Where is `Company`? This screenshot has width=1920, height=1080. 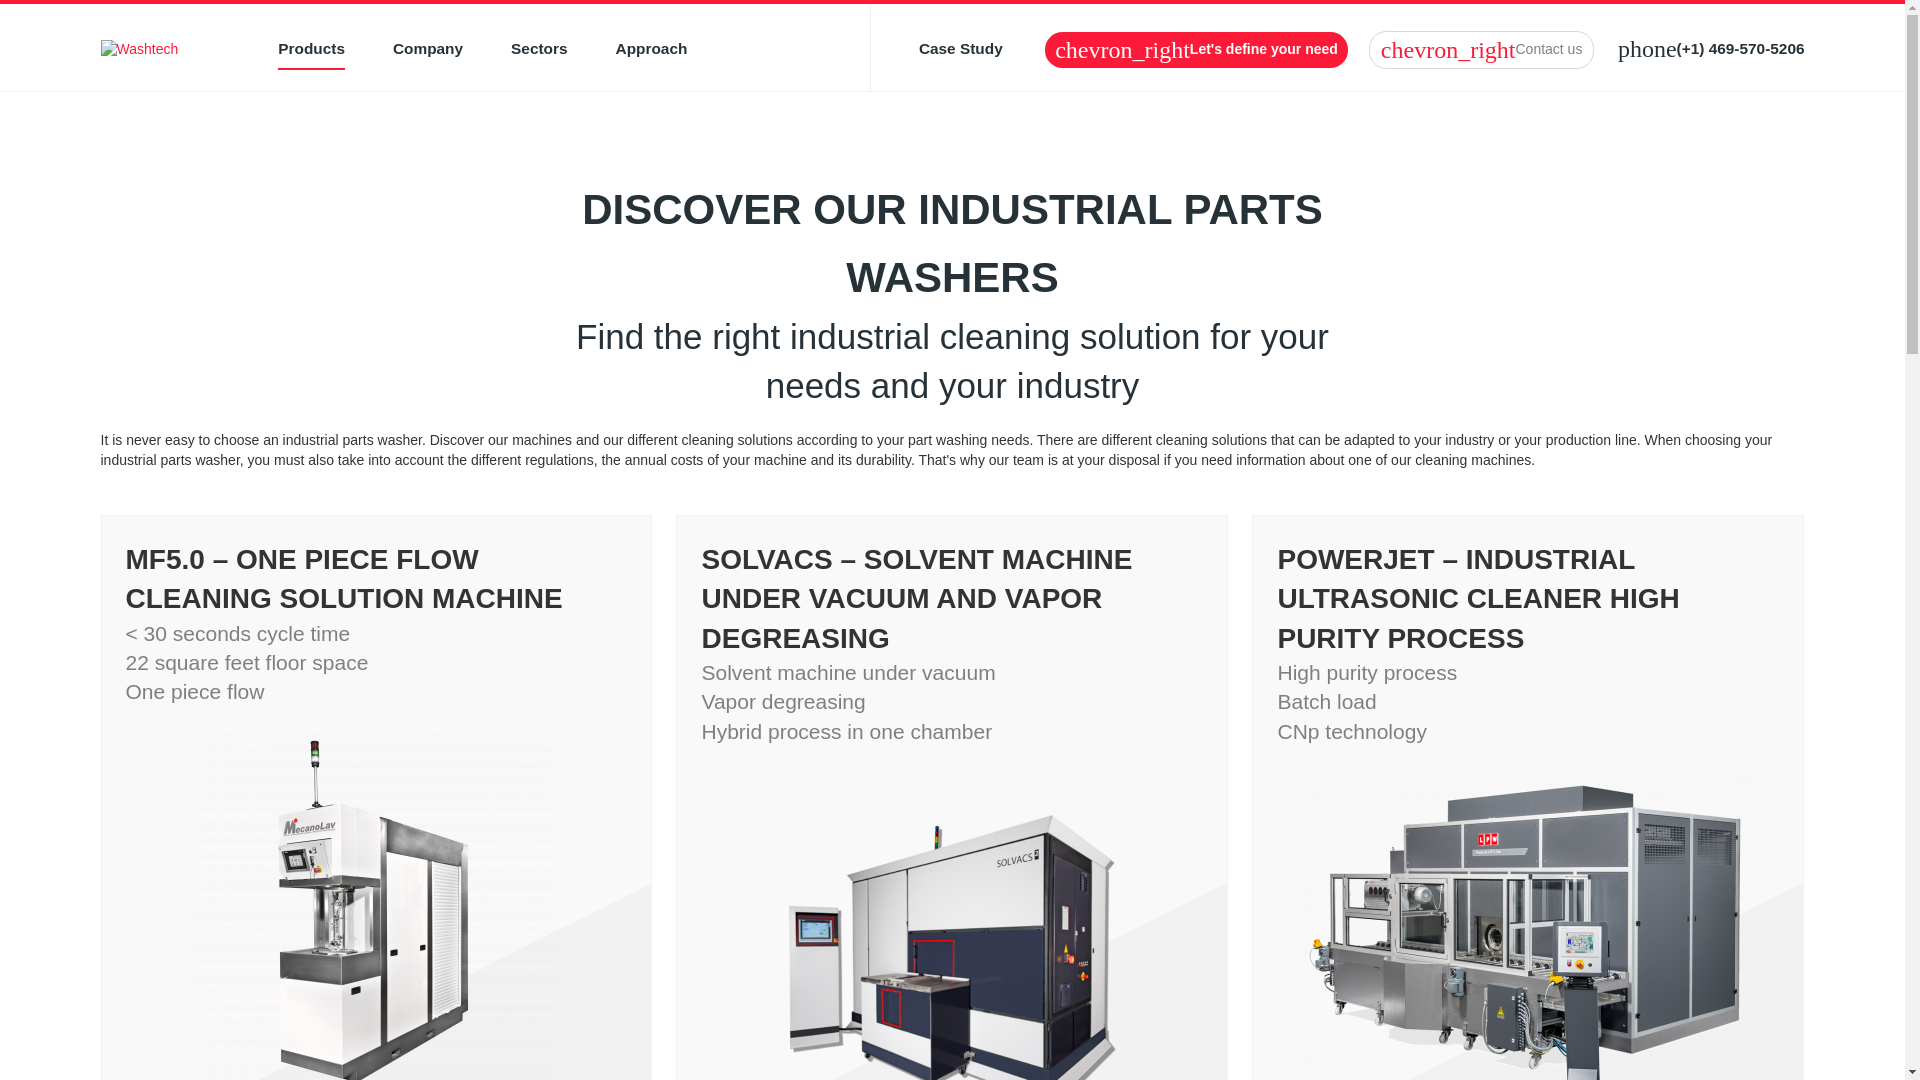
Company is located at coordinates (428, 50).